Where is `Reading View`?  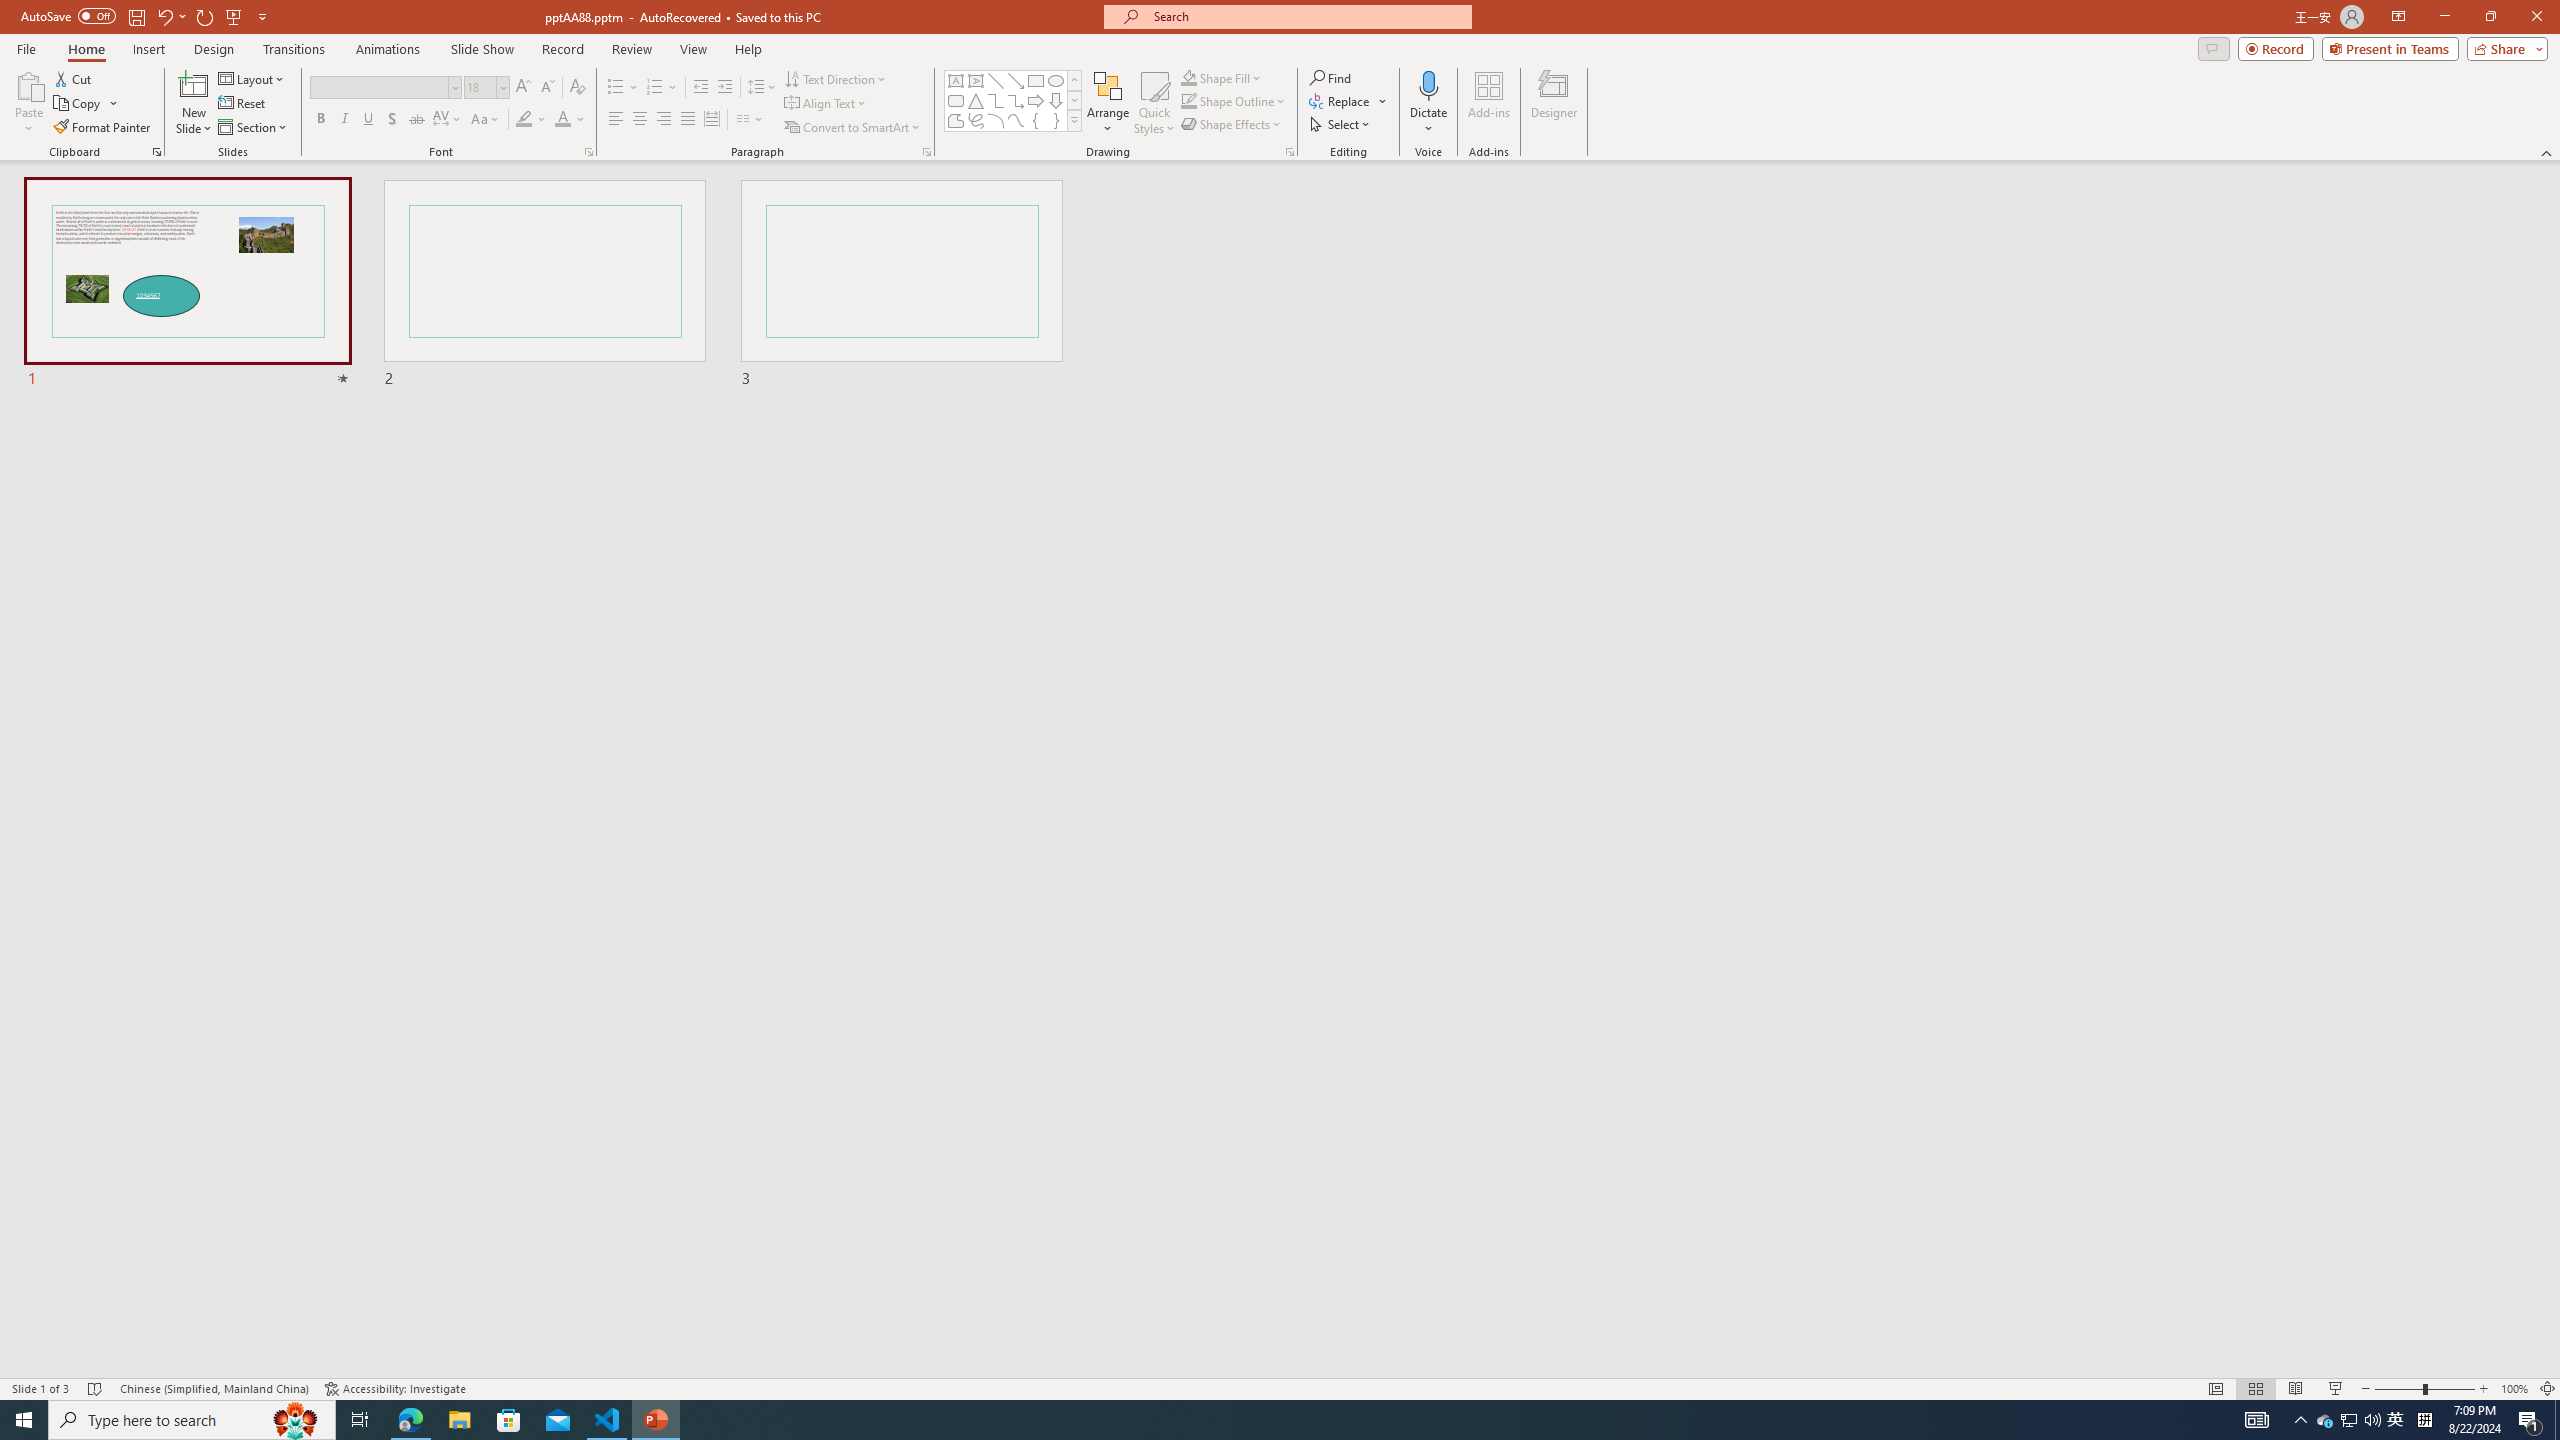 Reading View is located at coordinates (2296, 1389).